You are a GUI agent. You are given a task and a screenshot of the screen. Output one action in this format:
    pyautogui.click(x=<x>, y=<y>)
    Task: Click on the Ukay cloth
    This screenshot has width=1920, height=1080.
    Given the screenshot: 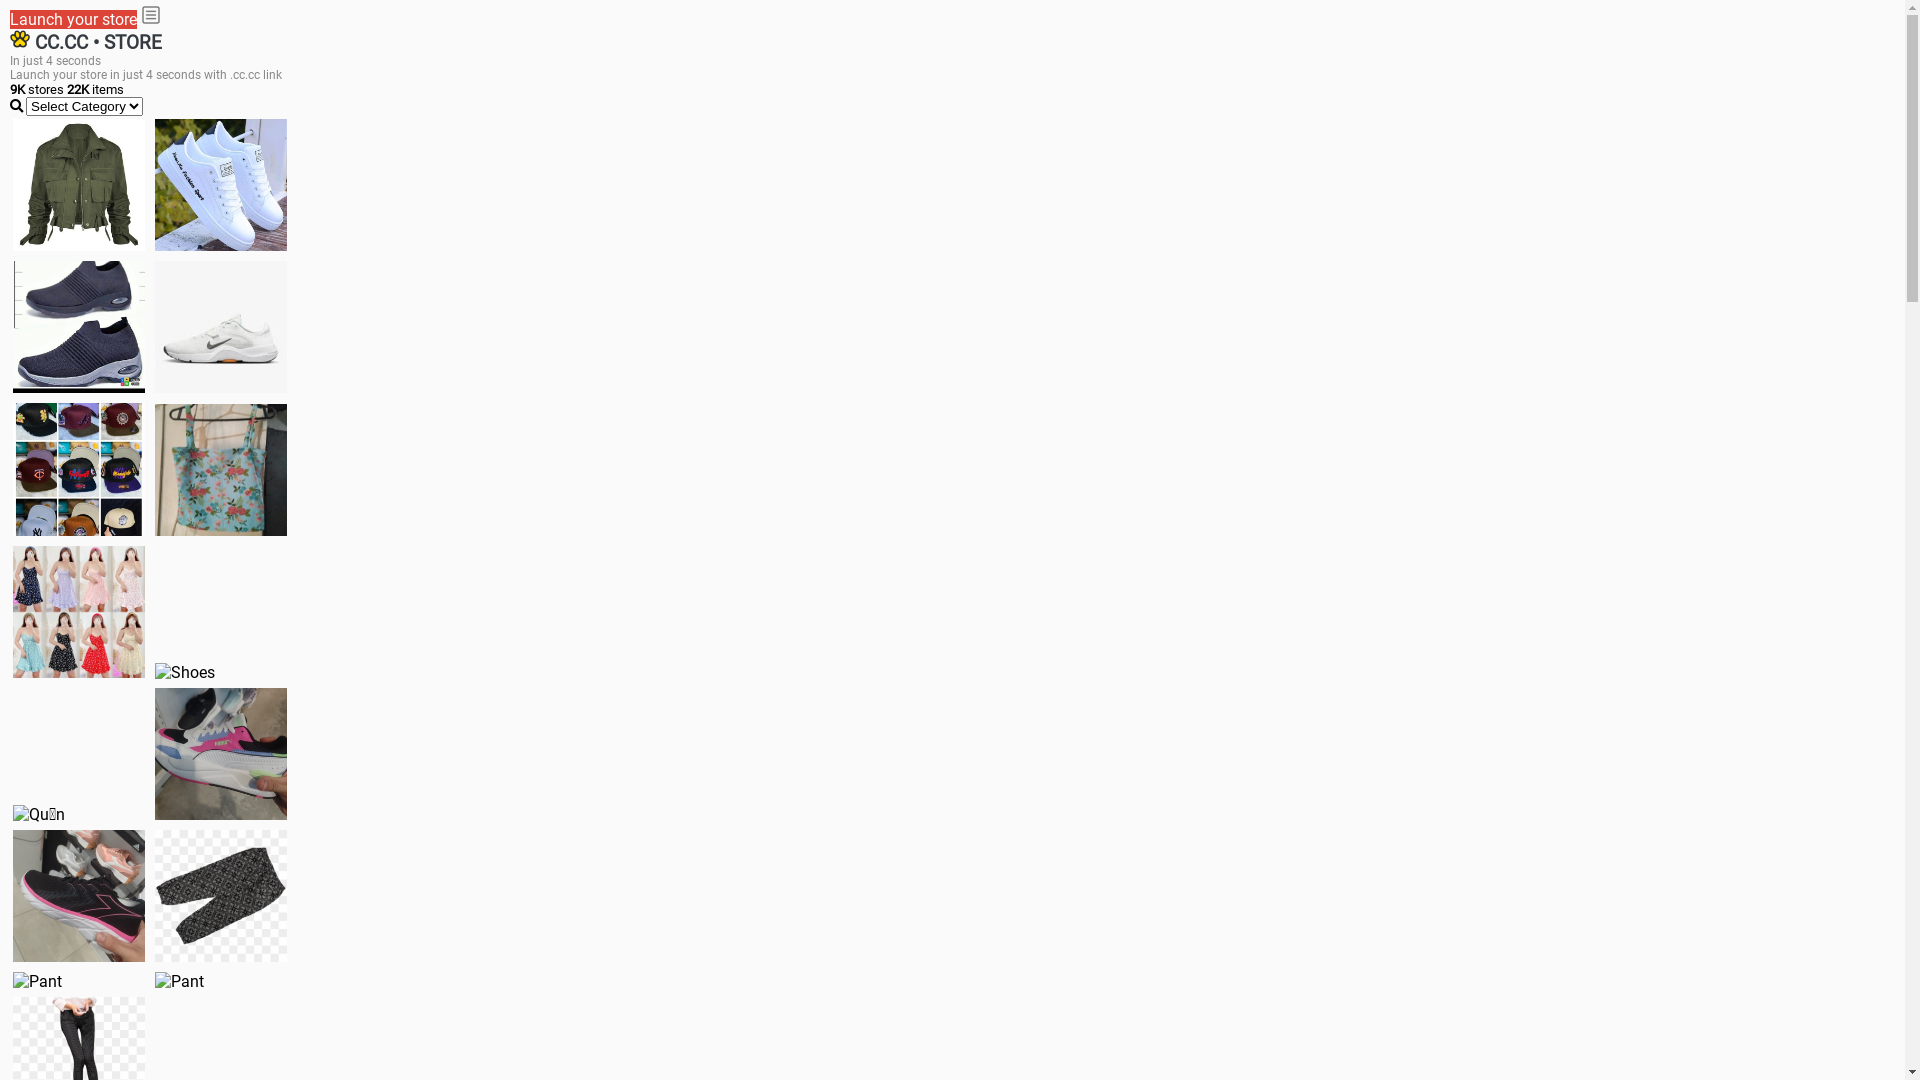 What is the action you would take?
    pyautogui.click(x=221, y=470)
    